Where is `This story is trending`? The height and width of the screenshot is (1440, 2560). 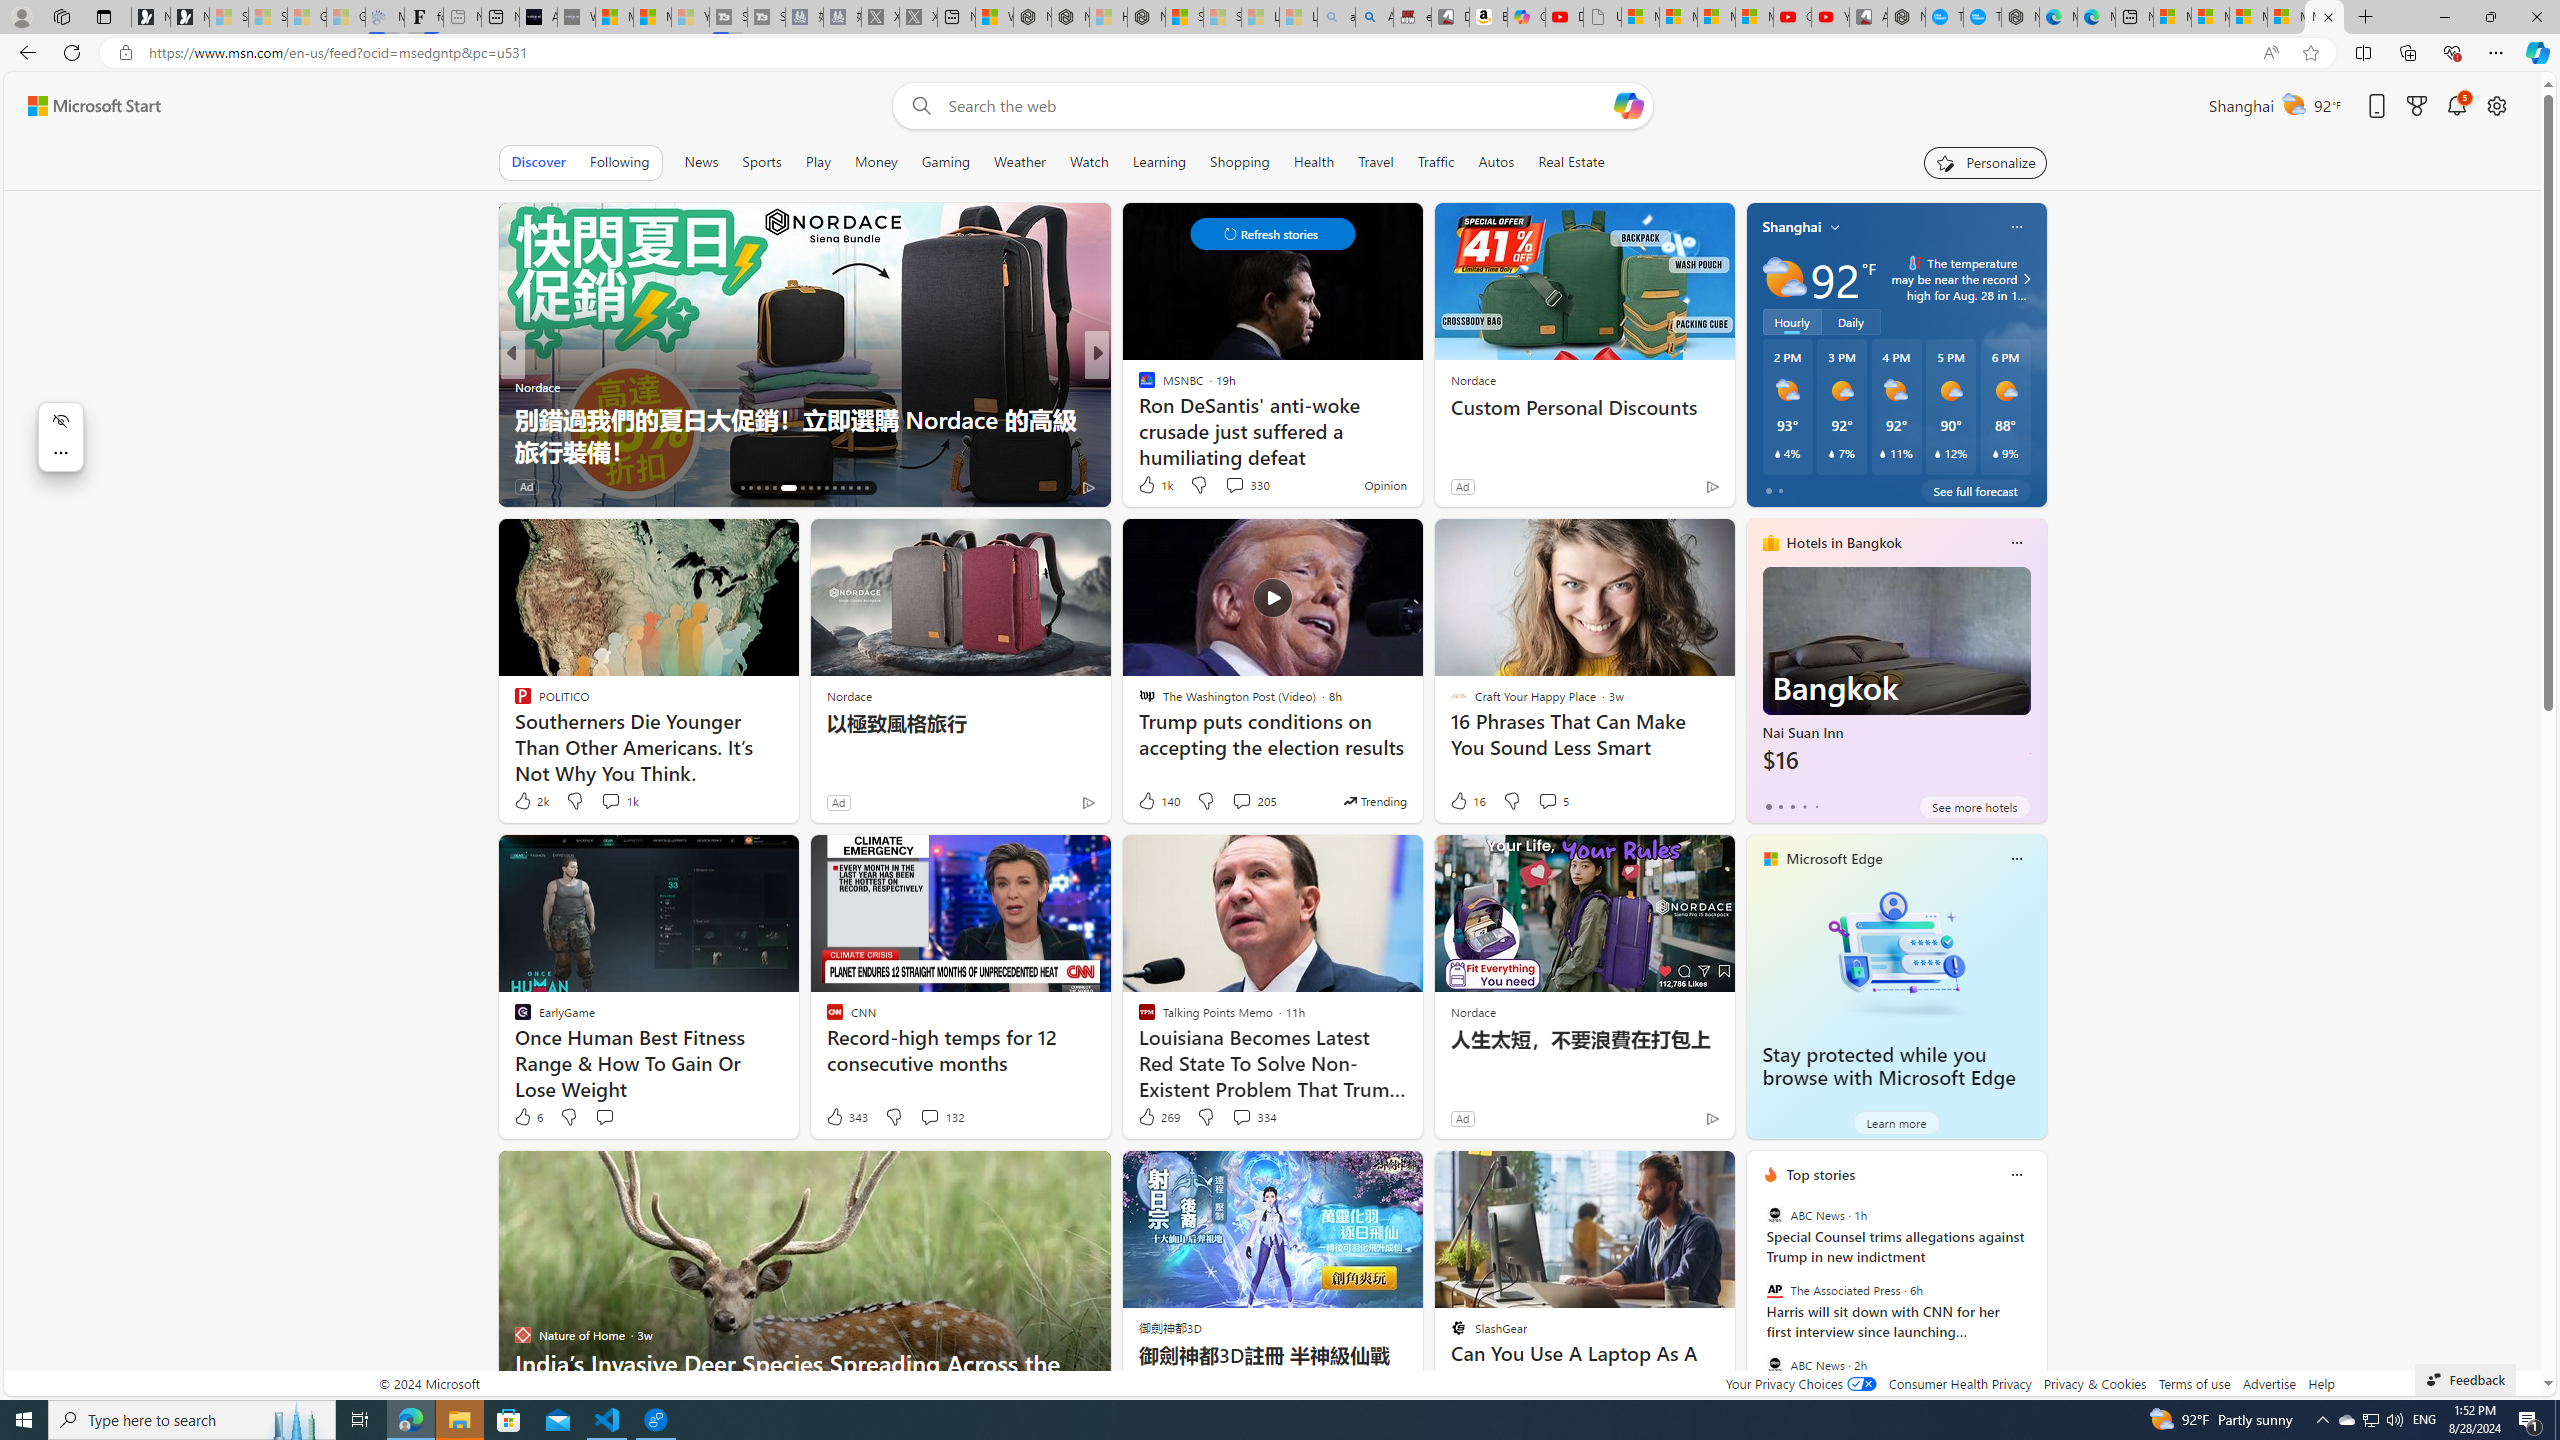
This story is trending is located at coordinates (1374, 800).